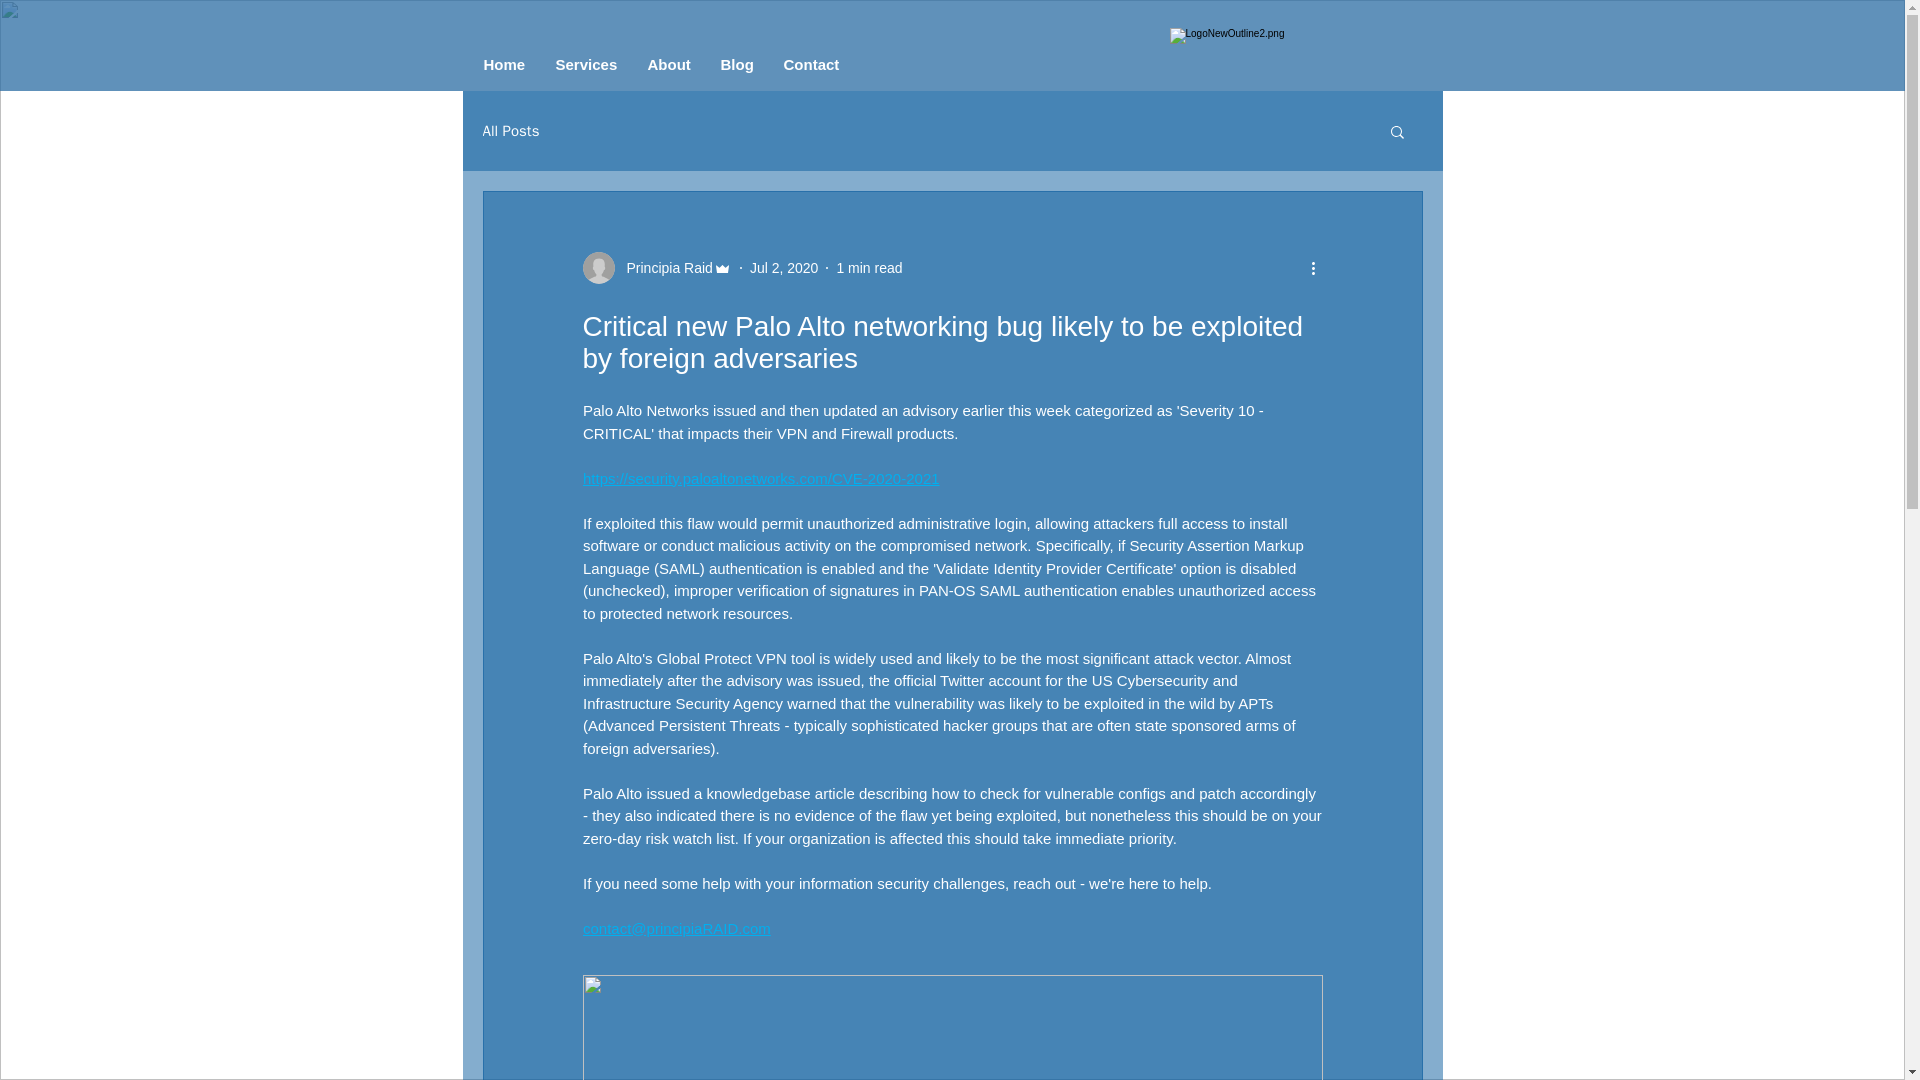  What do you see at coordinates (784, 268) in the screenshot?
I see `Jul 2, 2020` at bounding box center [784, 268].